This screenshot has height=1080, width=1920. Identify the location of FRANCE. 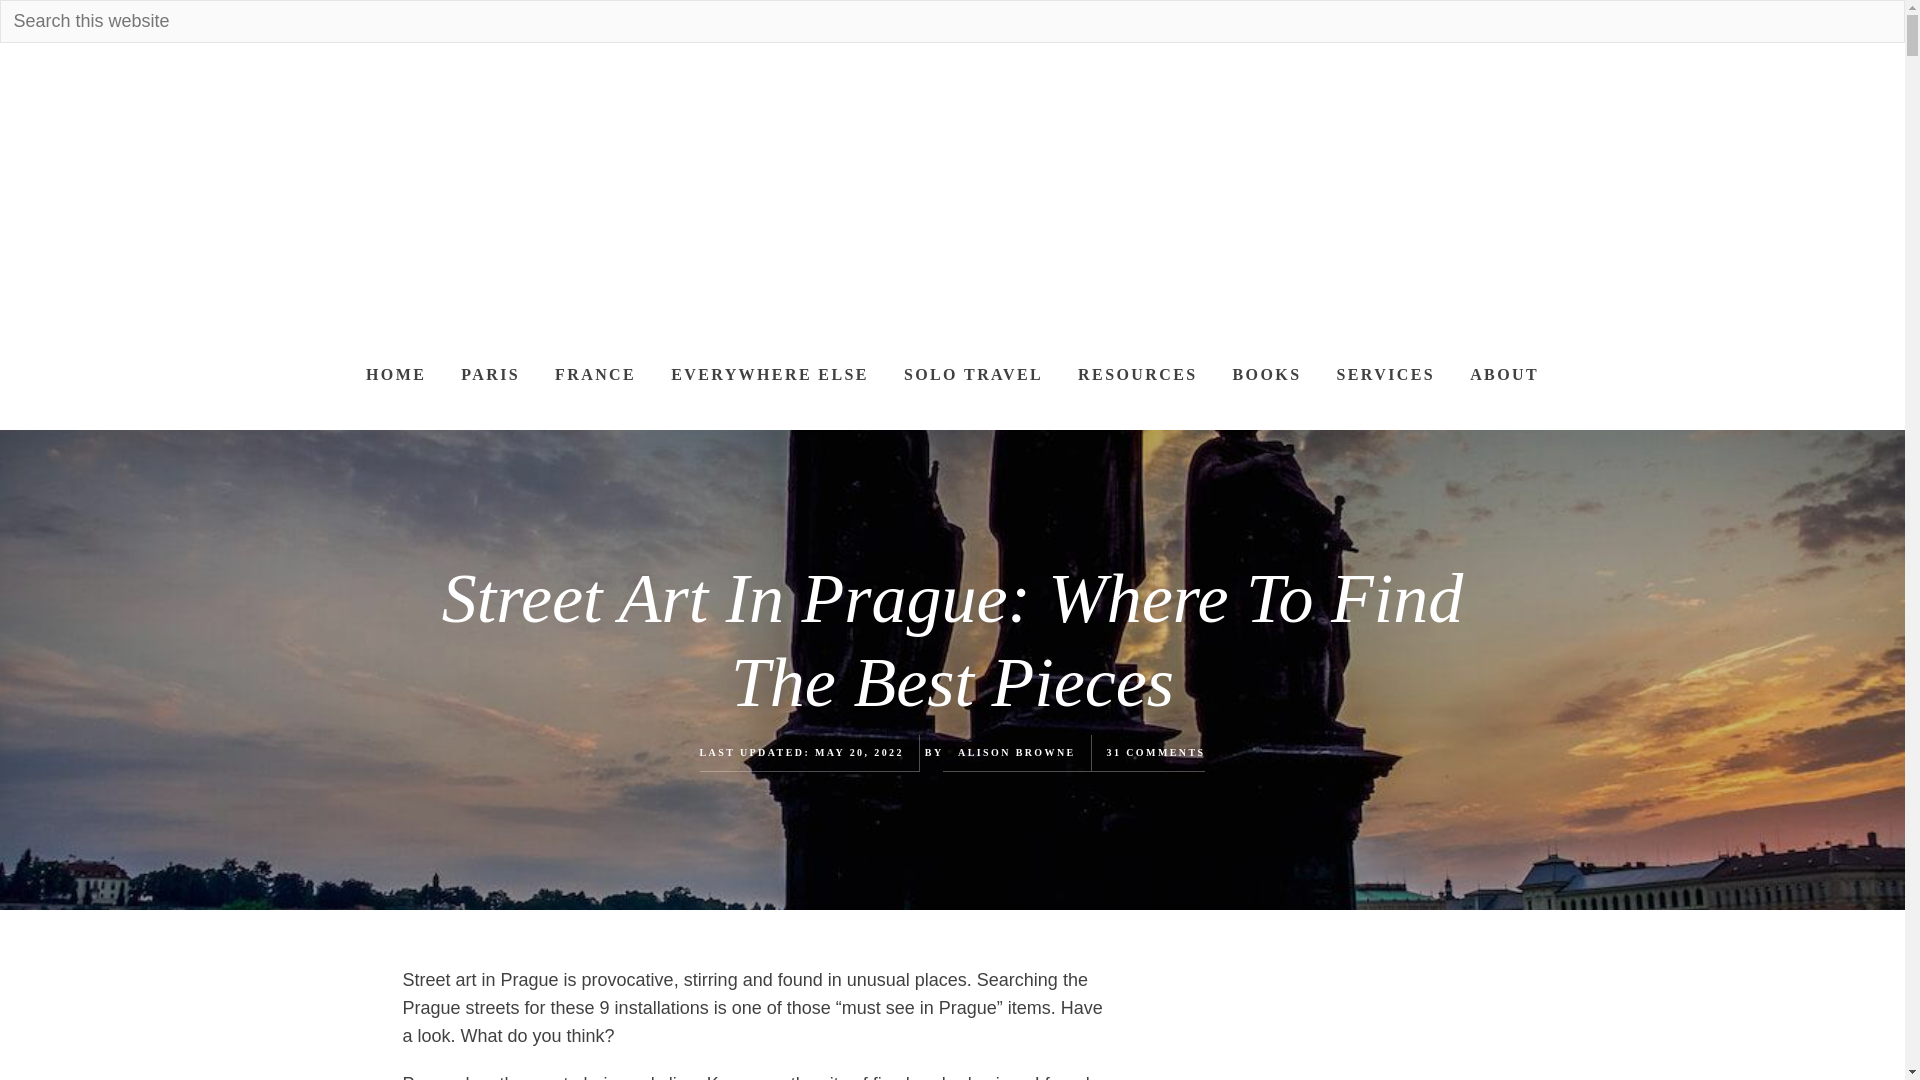
(594, 374).